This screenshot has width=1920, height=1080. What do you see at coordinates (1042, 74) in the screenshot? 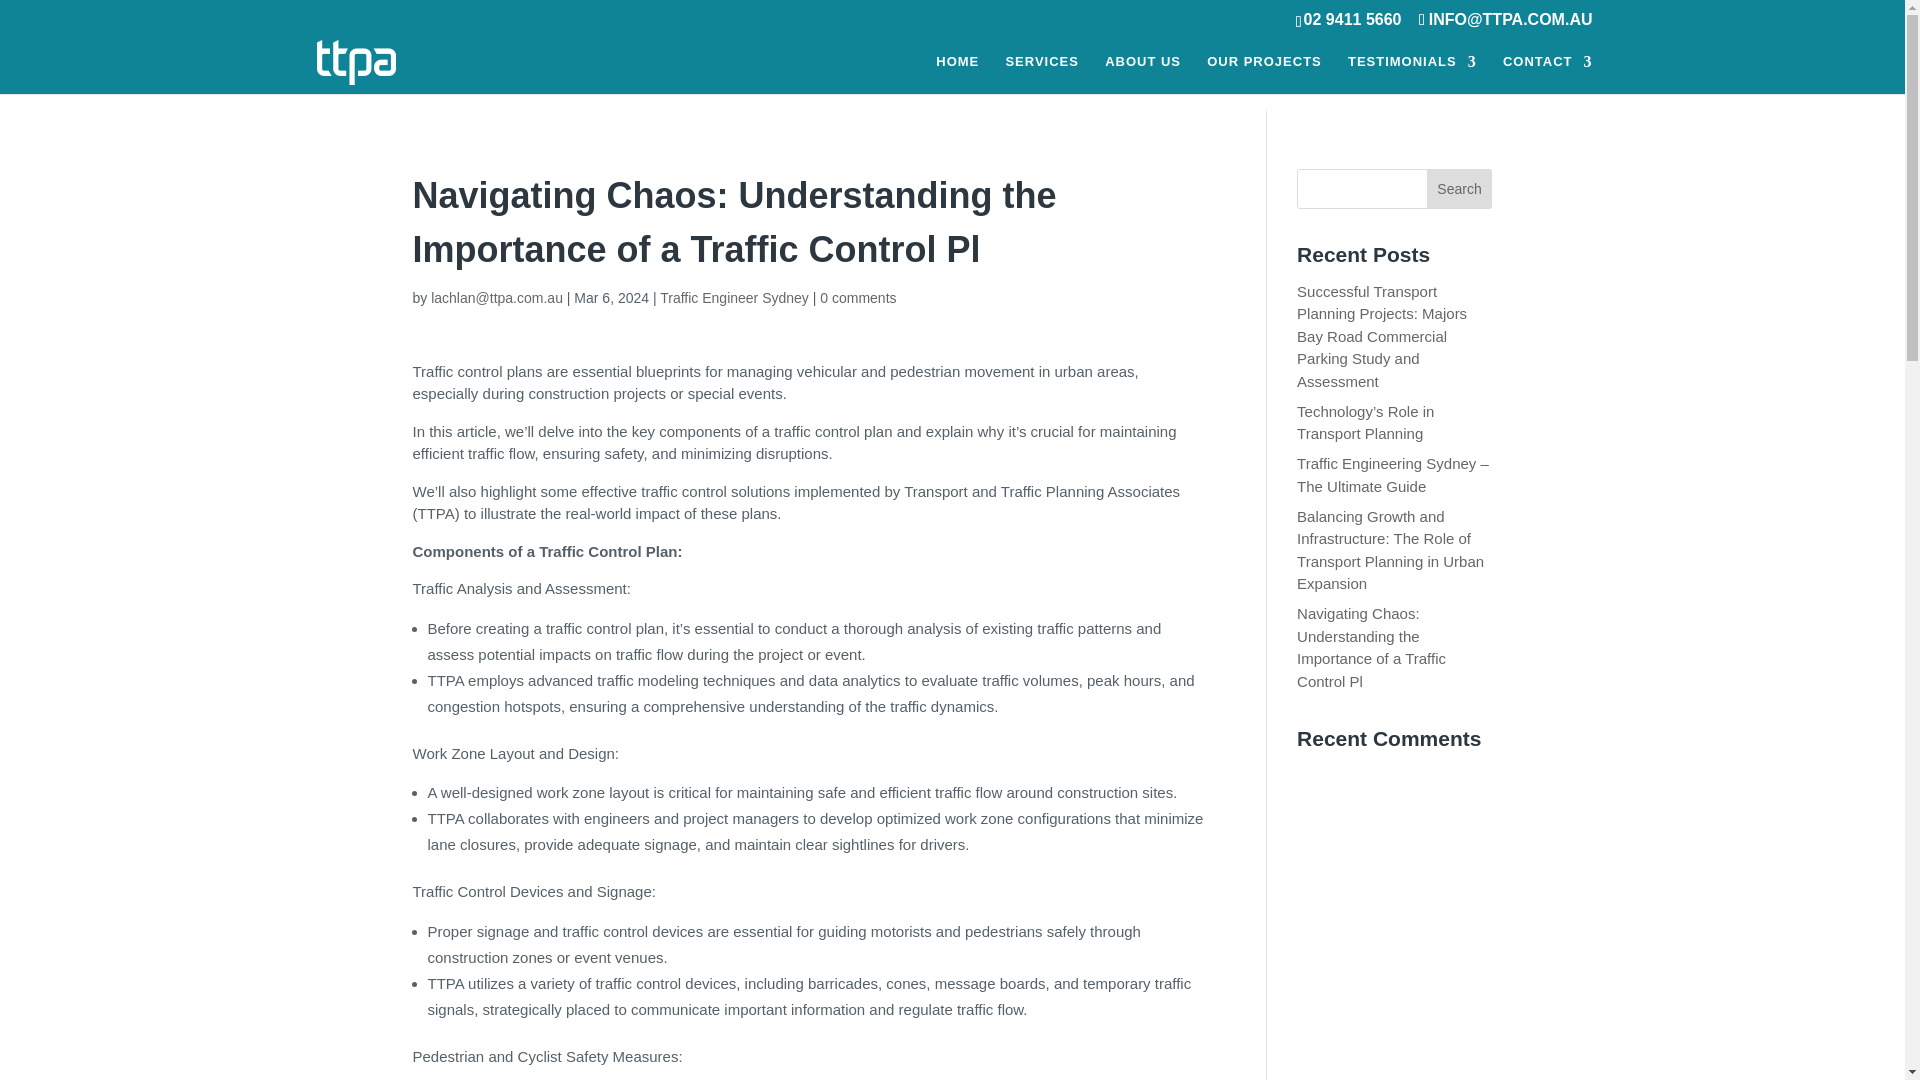
I see `SERVICES` at bounding box center [1042, 74].